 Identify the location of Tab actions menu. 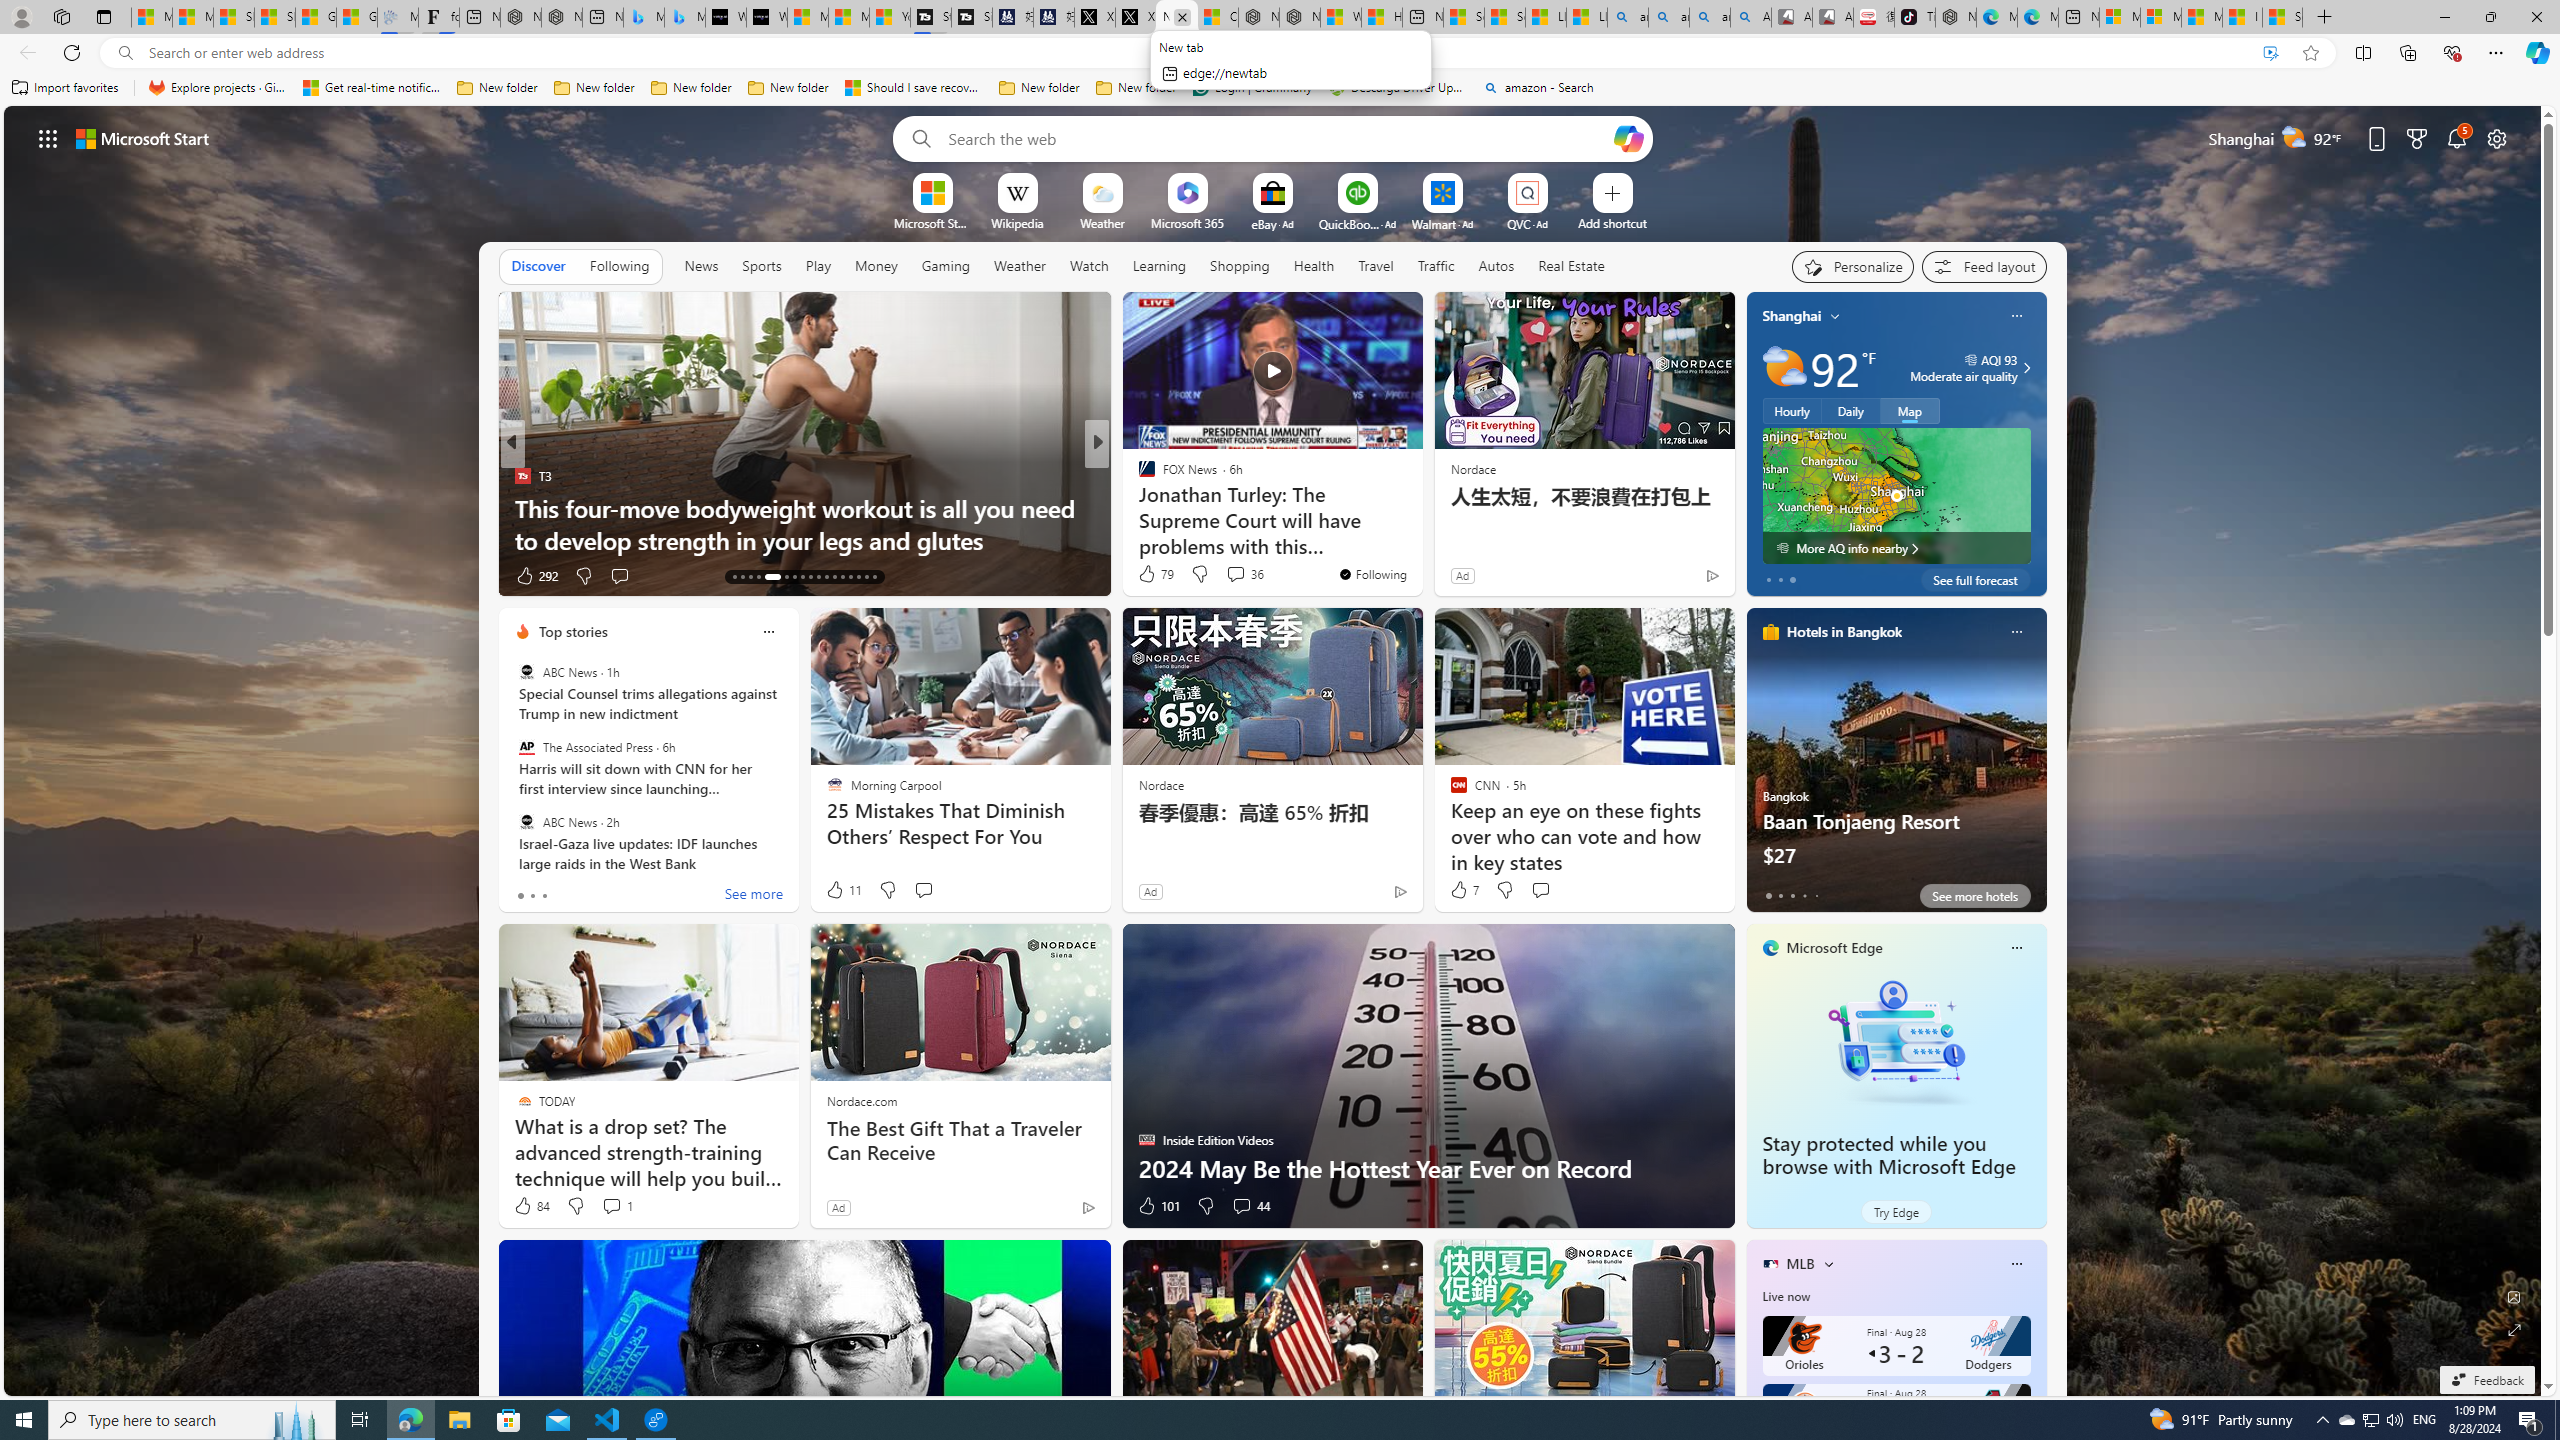
(104, 16).